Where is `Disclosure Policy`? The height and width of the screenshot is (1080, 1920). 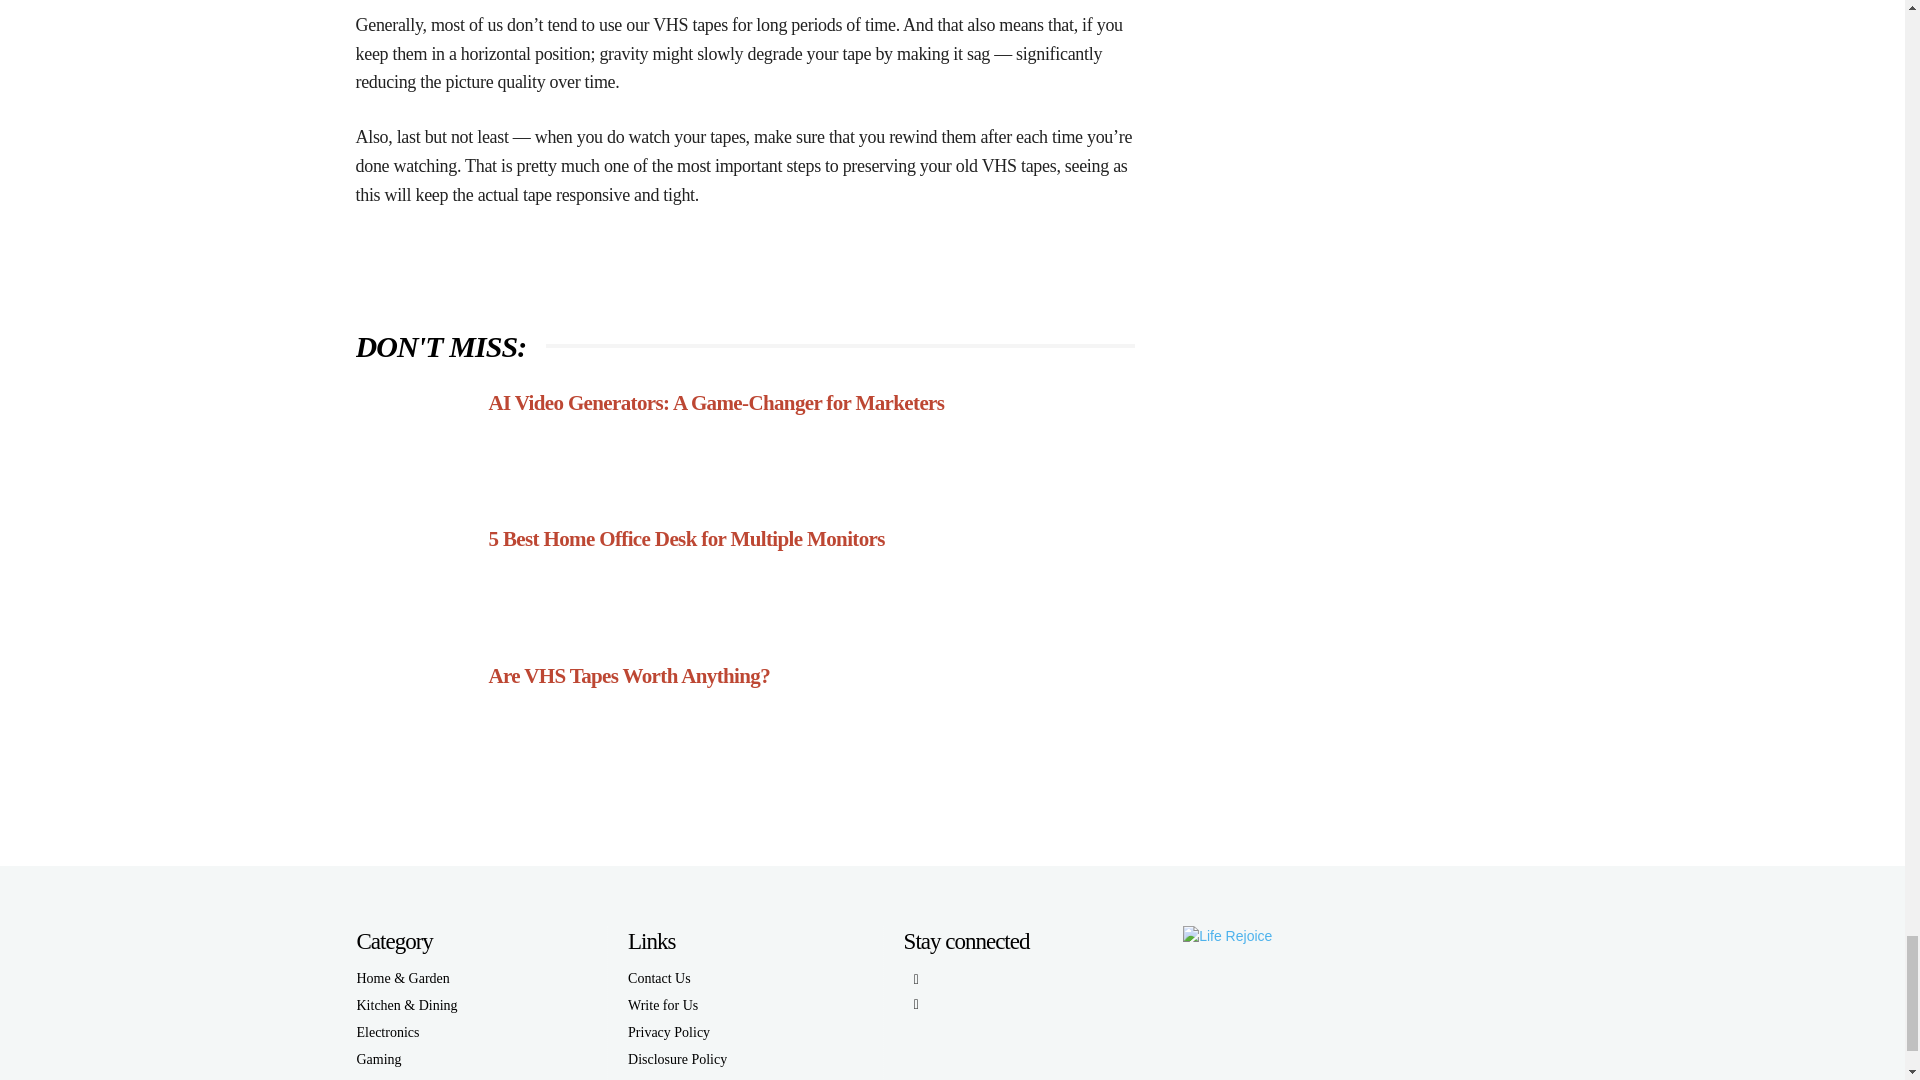
Disclosure Policy is located at coordinates (677, 1060).